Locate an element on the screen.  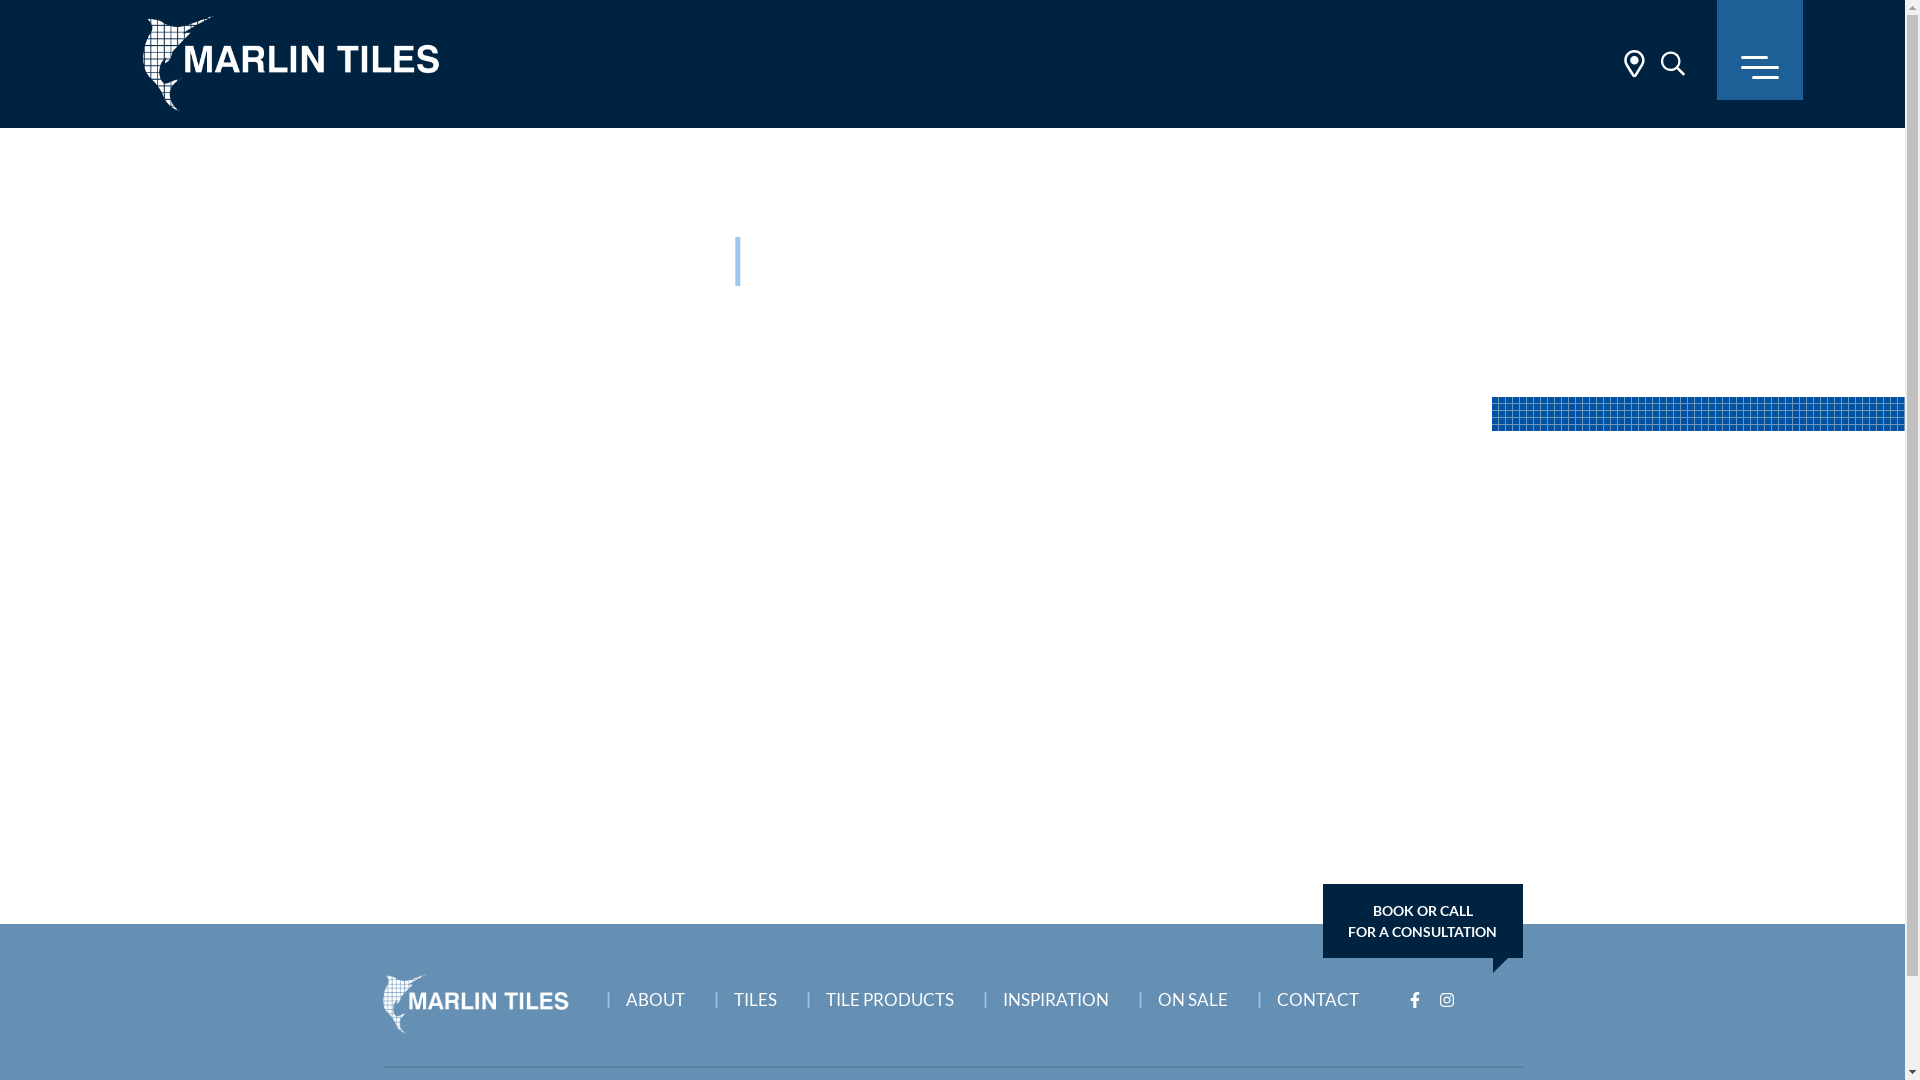
Go is located at coordinates (1455, 205).